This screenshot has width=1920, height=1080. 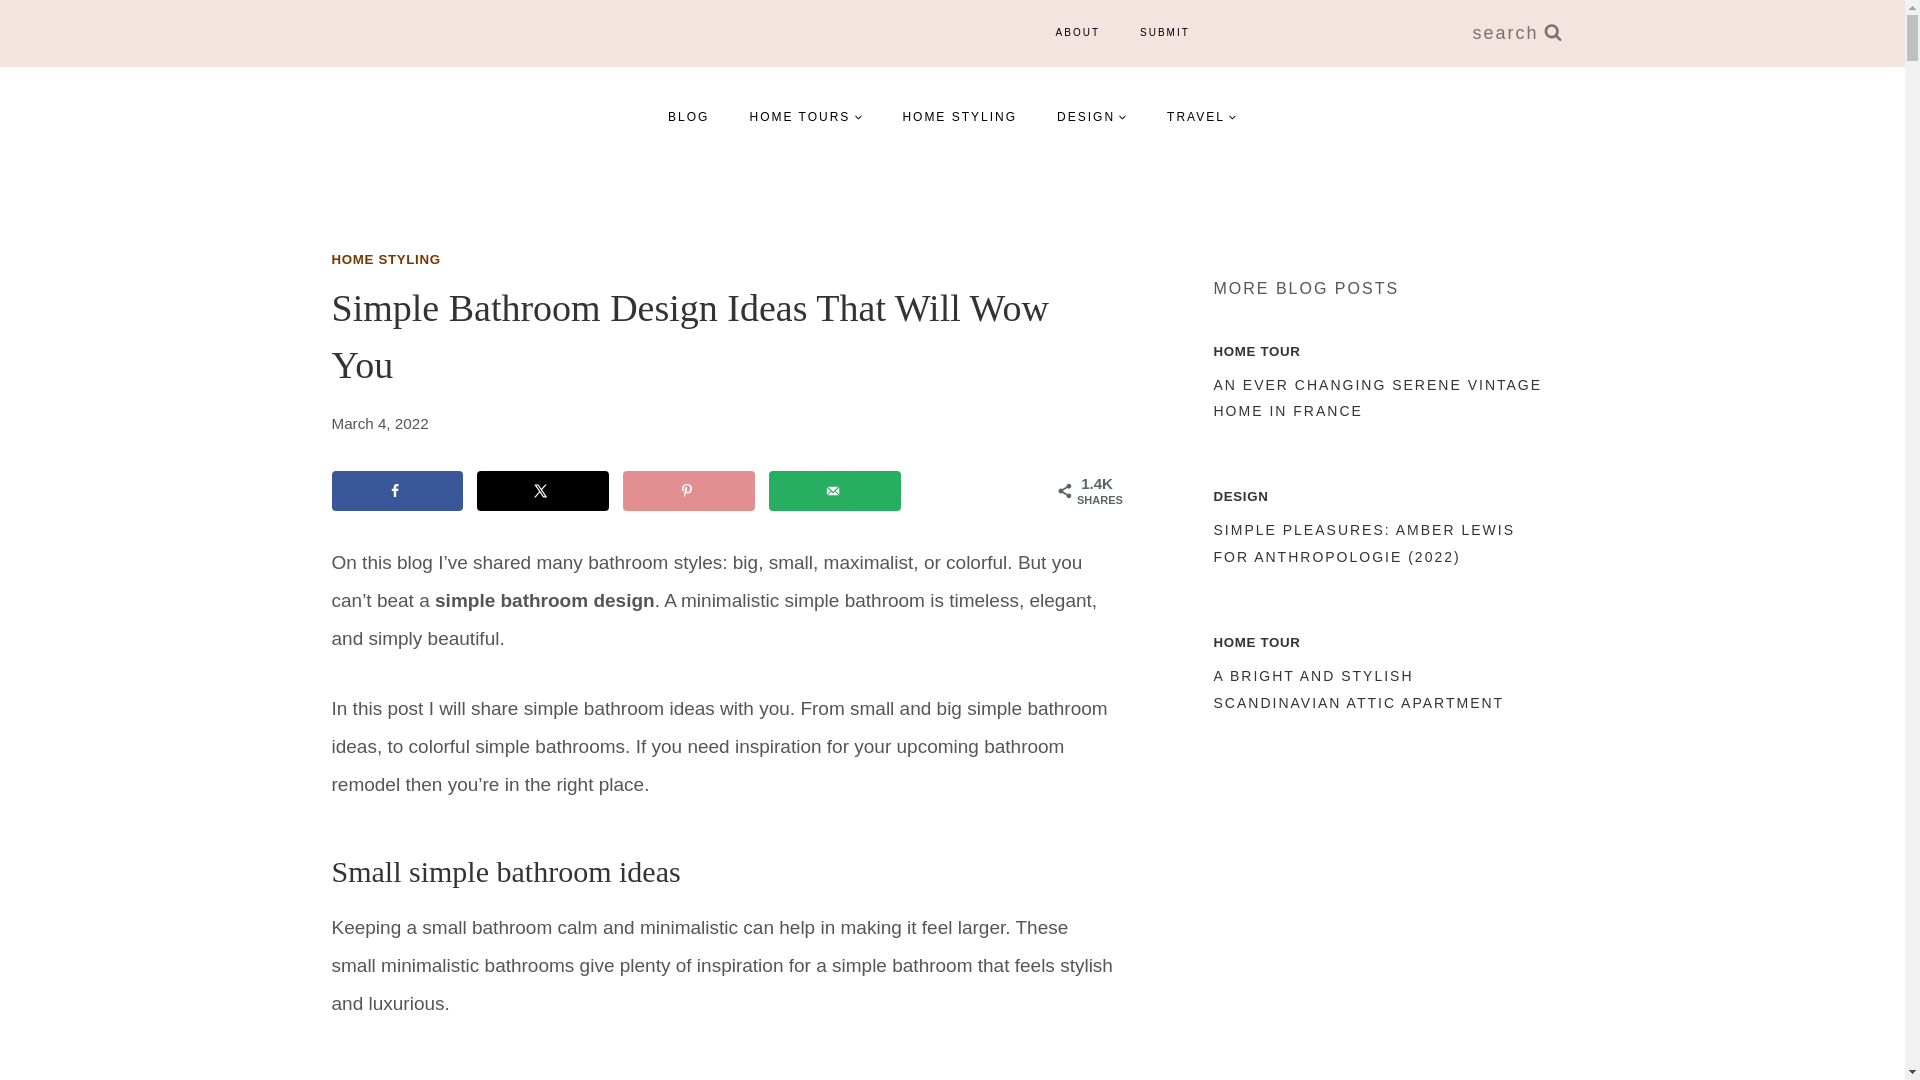 What do you see at coordinates (1078, 32) in the screenshot?
I see `ABOUT` at bounding box center [1078, 32].